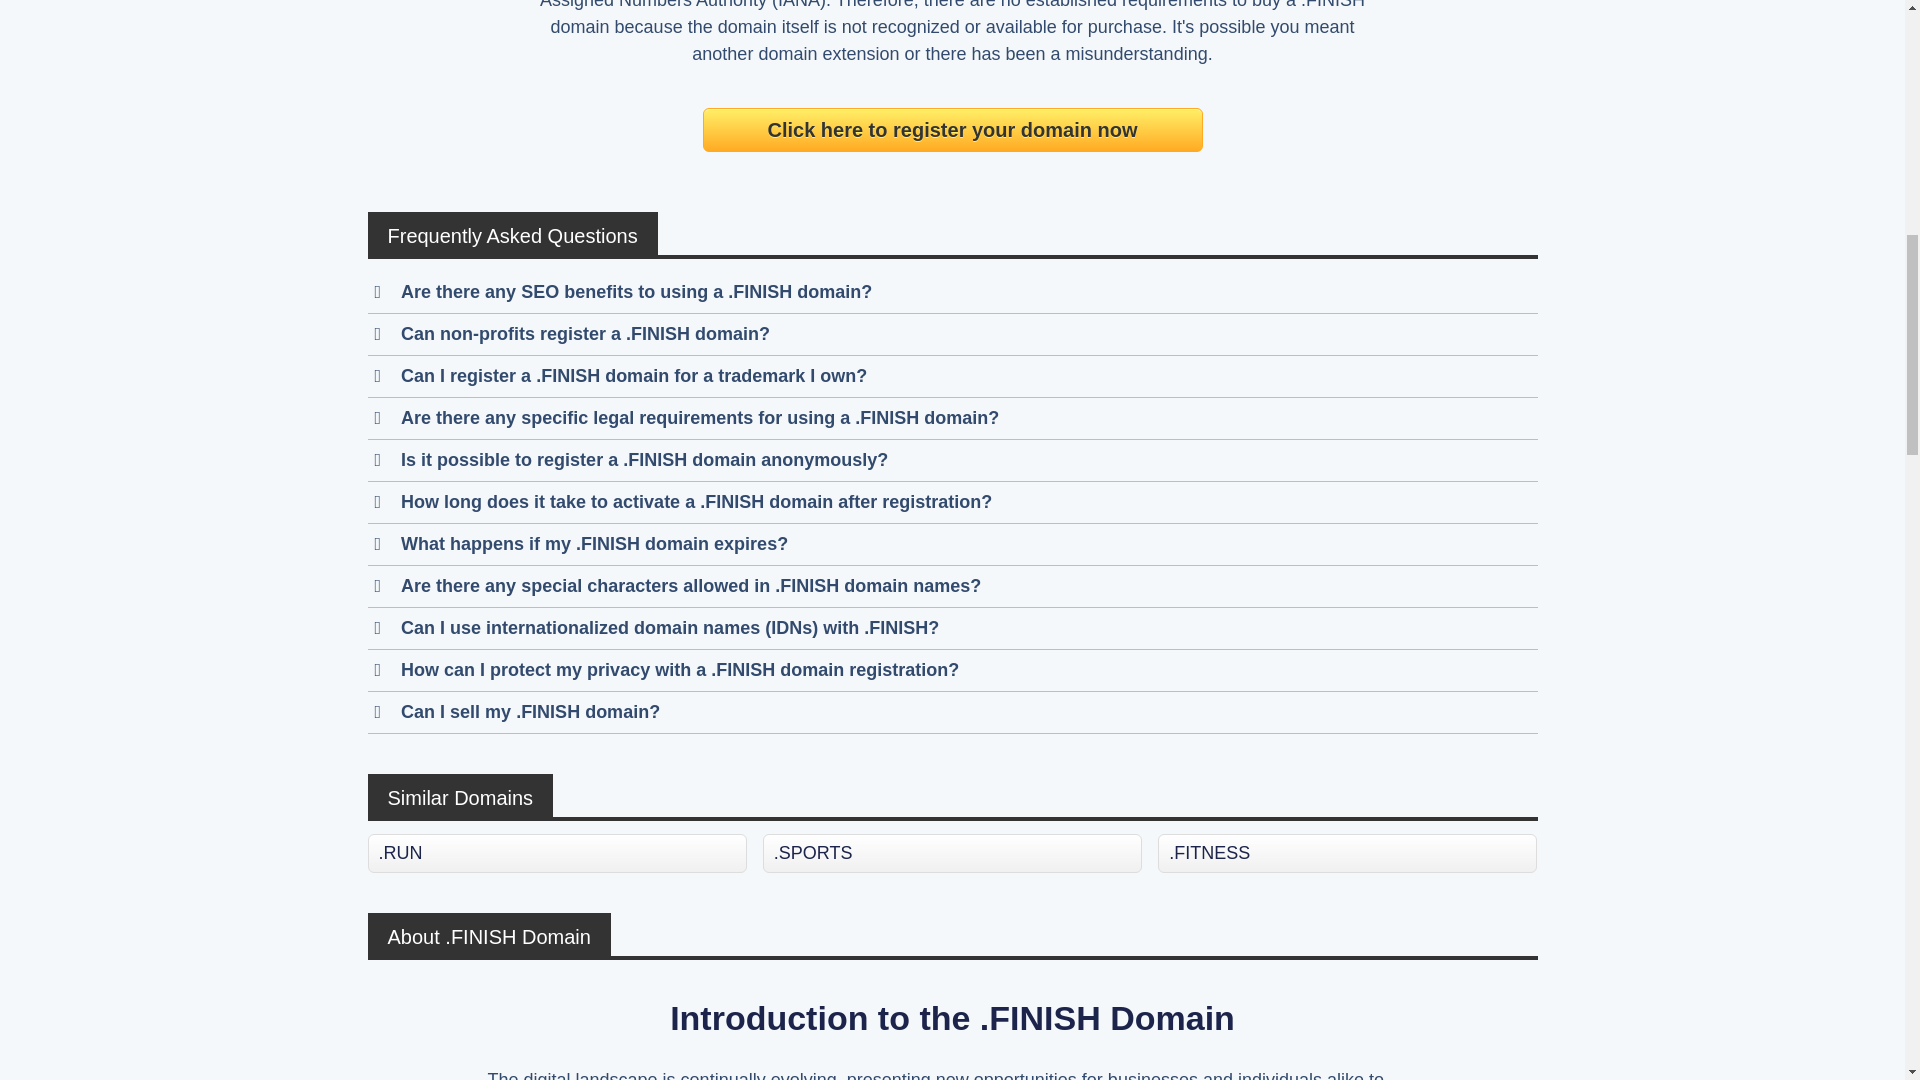  Describe the element at coordinates (1347, 852) in the screenshot. I see `.FITNESS` at that location.